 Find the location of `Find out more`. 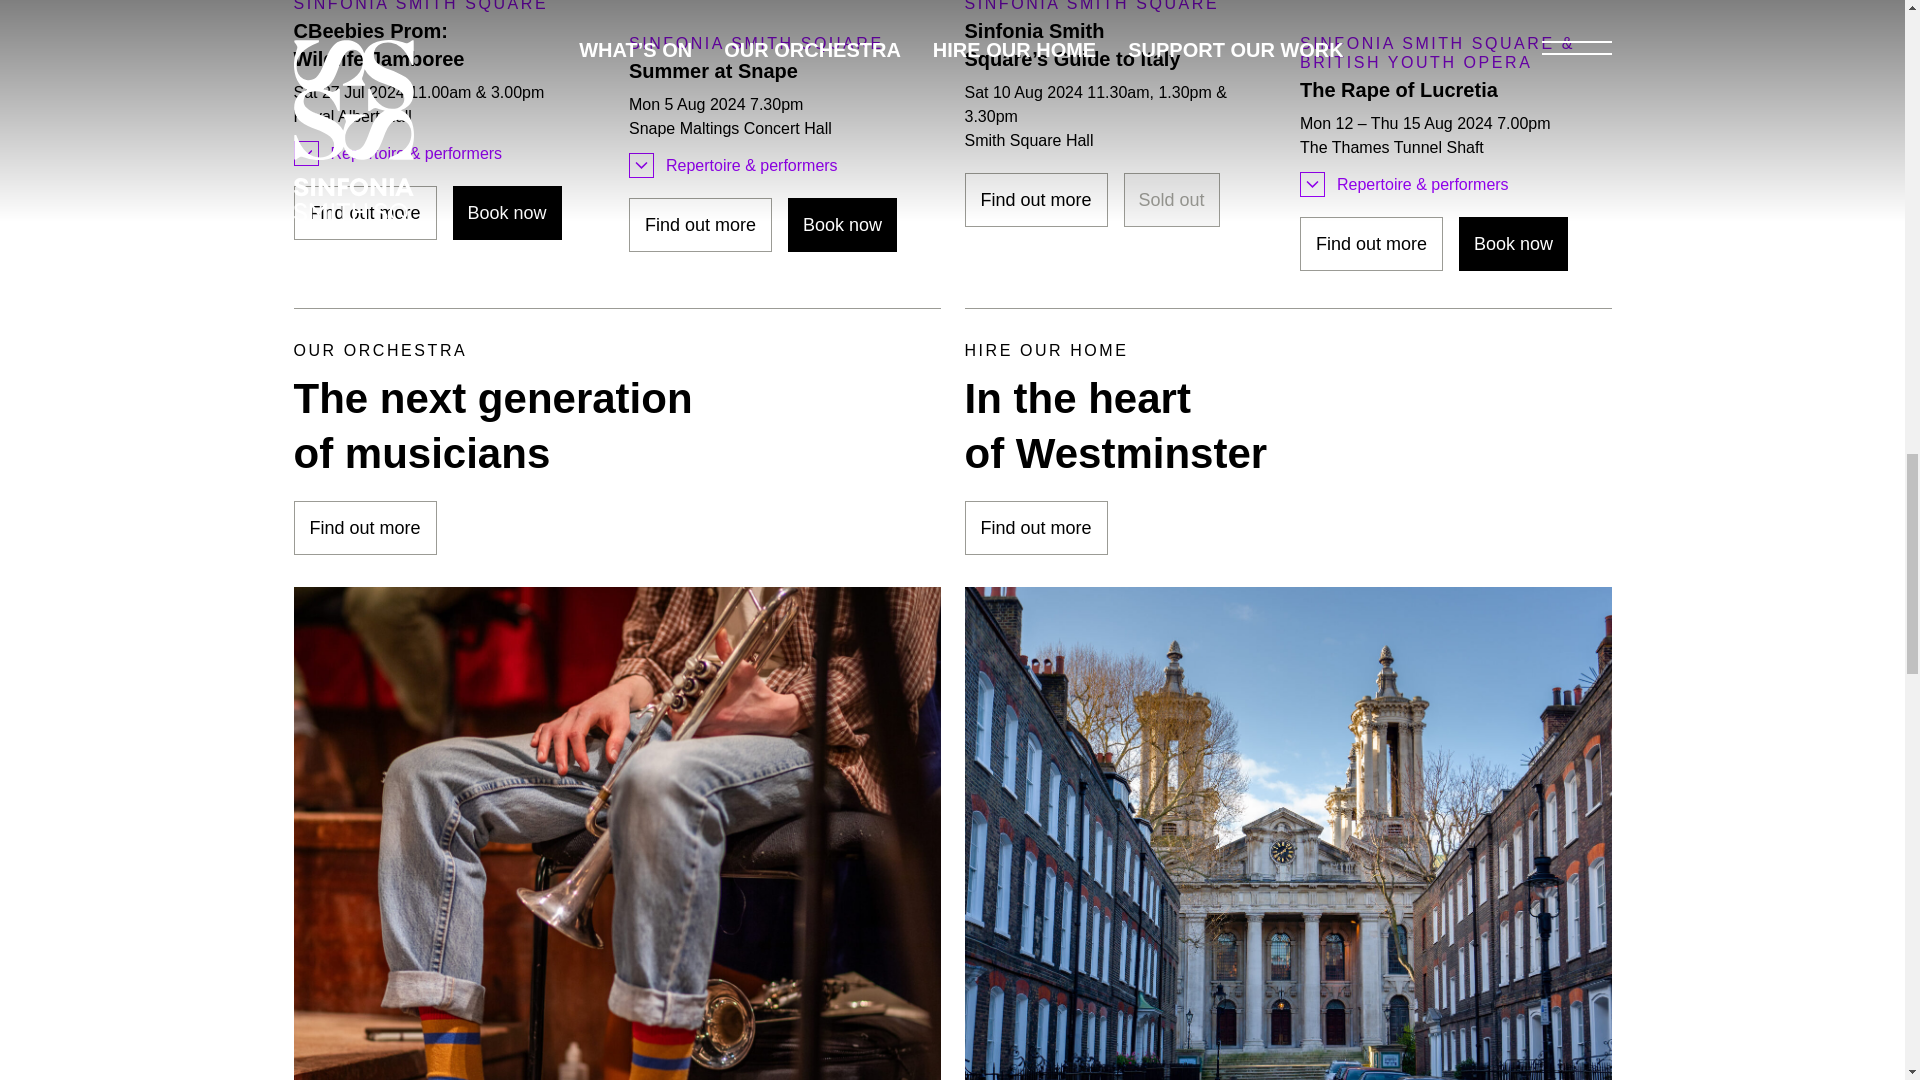

Find out more is located at coordinates (365, 212).